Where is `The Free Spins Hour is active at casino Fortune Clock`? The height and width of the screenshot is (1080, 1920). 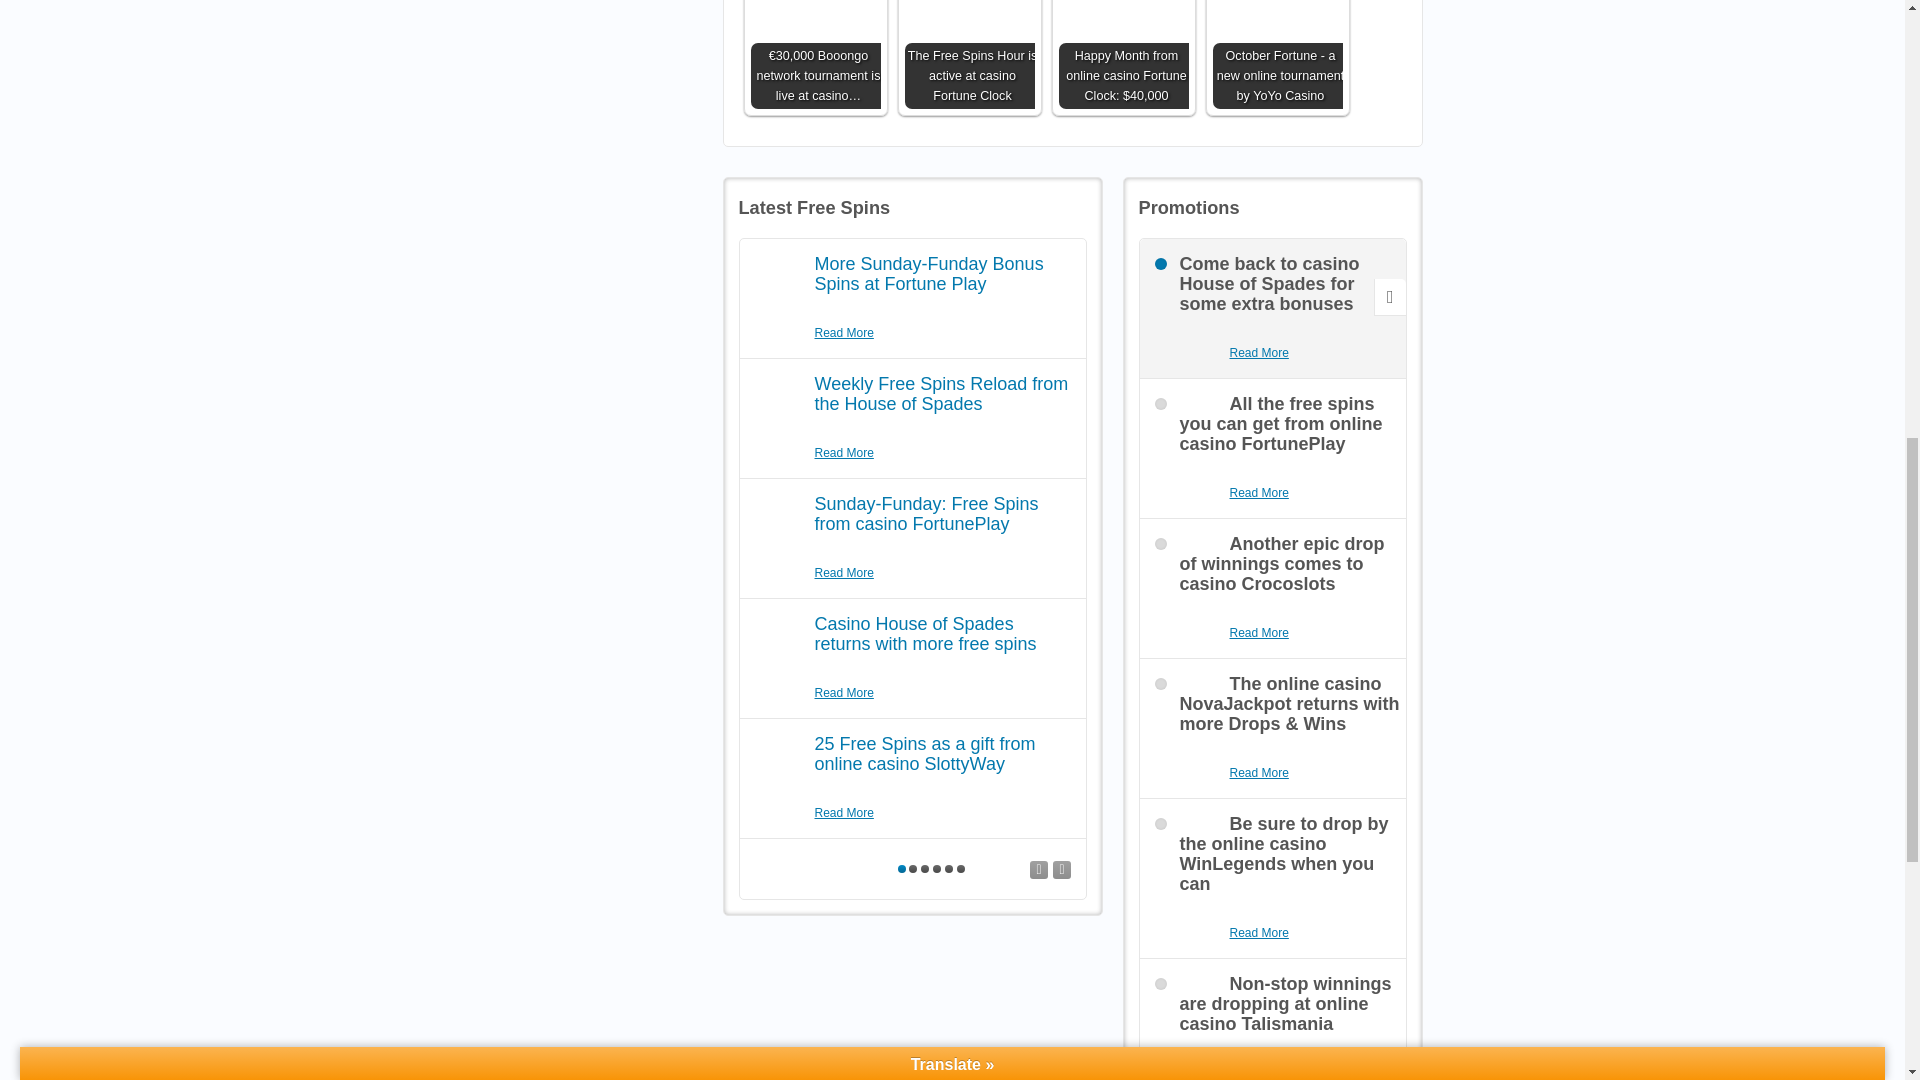 The Free Spins Hour is active at casino Fortune Clock is located at coordinates (969, 54).